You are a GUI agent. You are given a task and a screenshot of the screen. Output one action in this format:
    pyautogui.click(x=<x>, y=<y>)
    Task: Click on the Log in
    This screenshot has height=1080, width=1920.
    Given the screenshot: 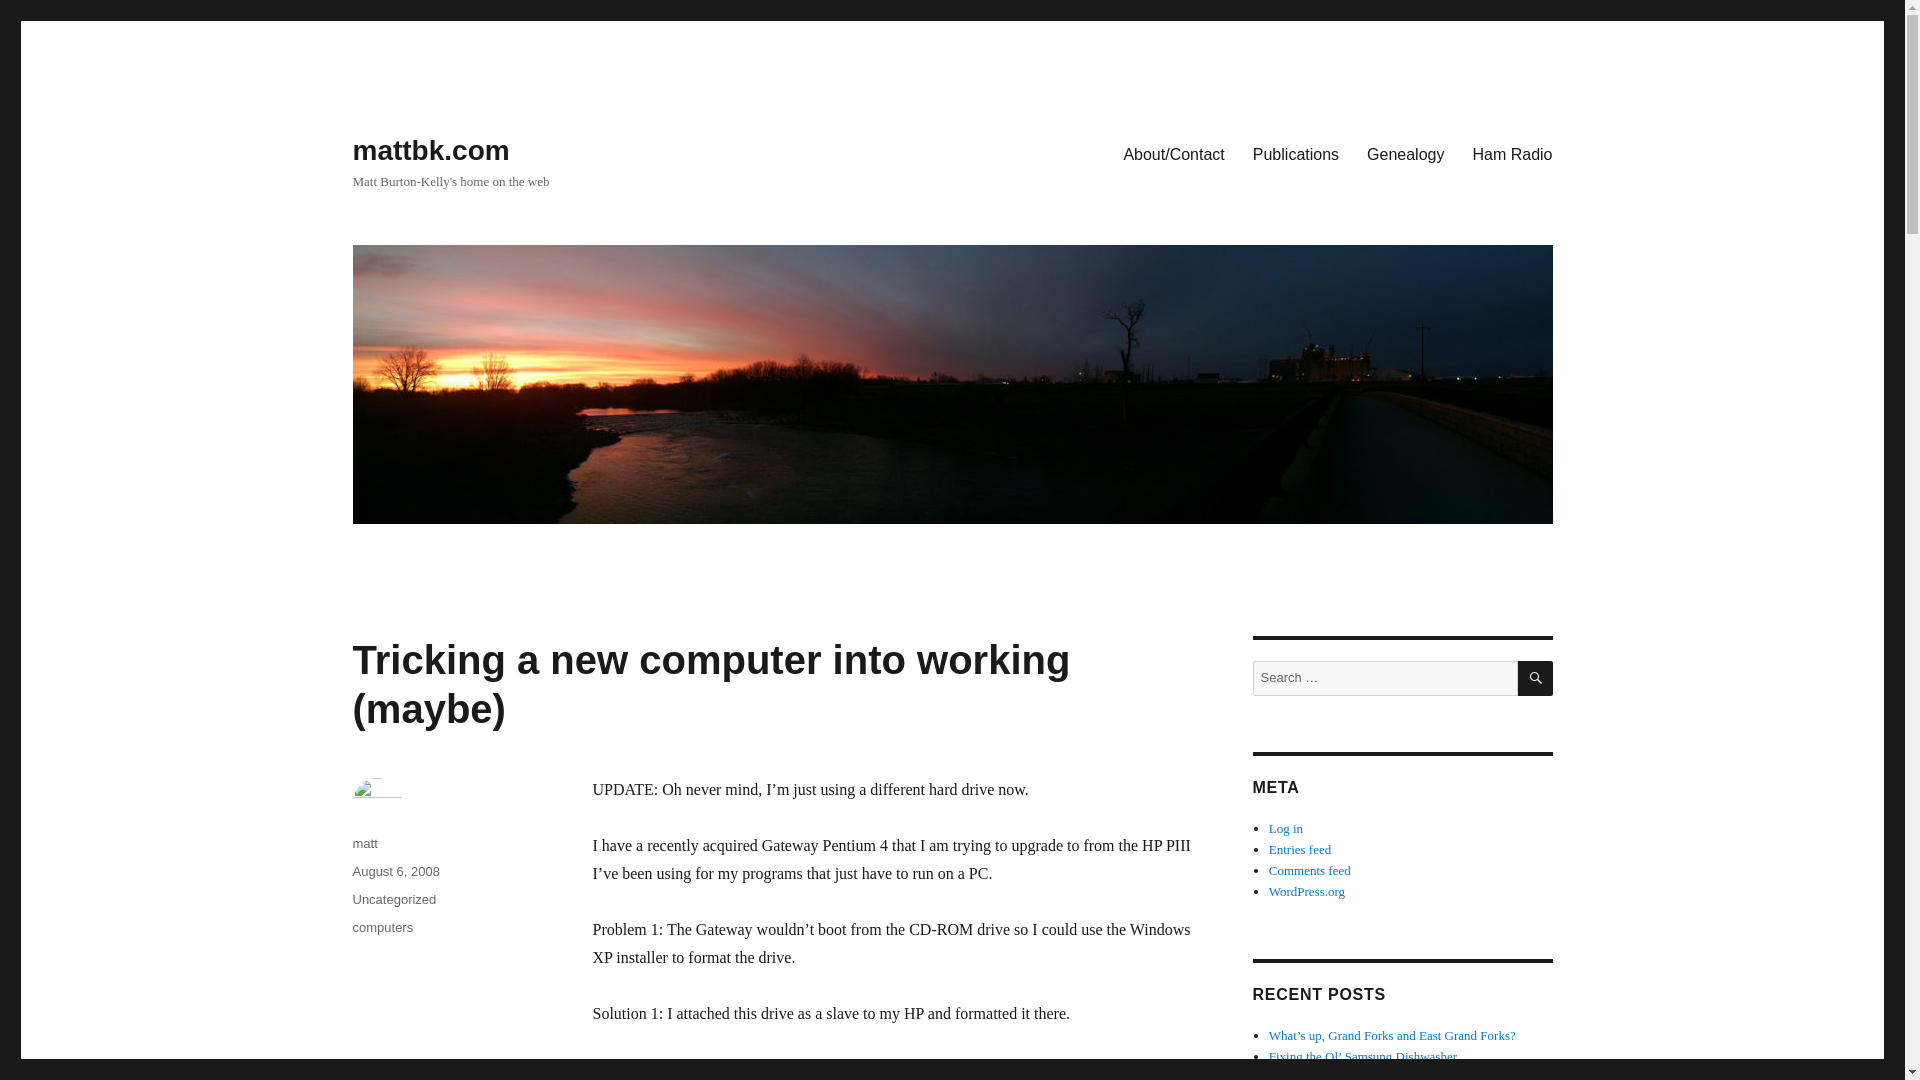 What is the action you would take?
    pyautogui.click(x=1286, y=828)
    